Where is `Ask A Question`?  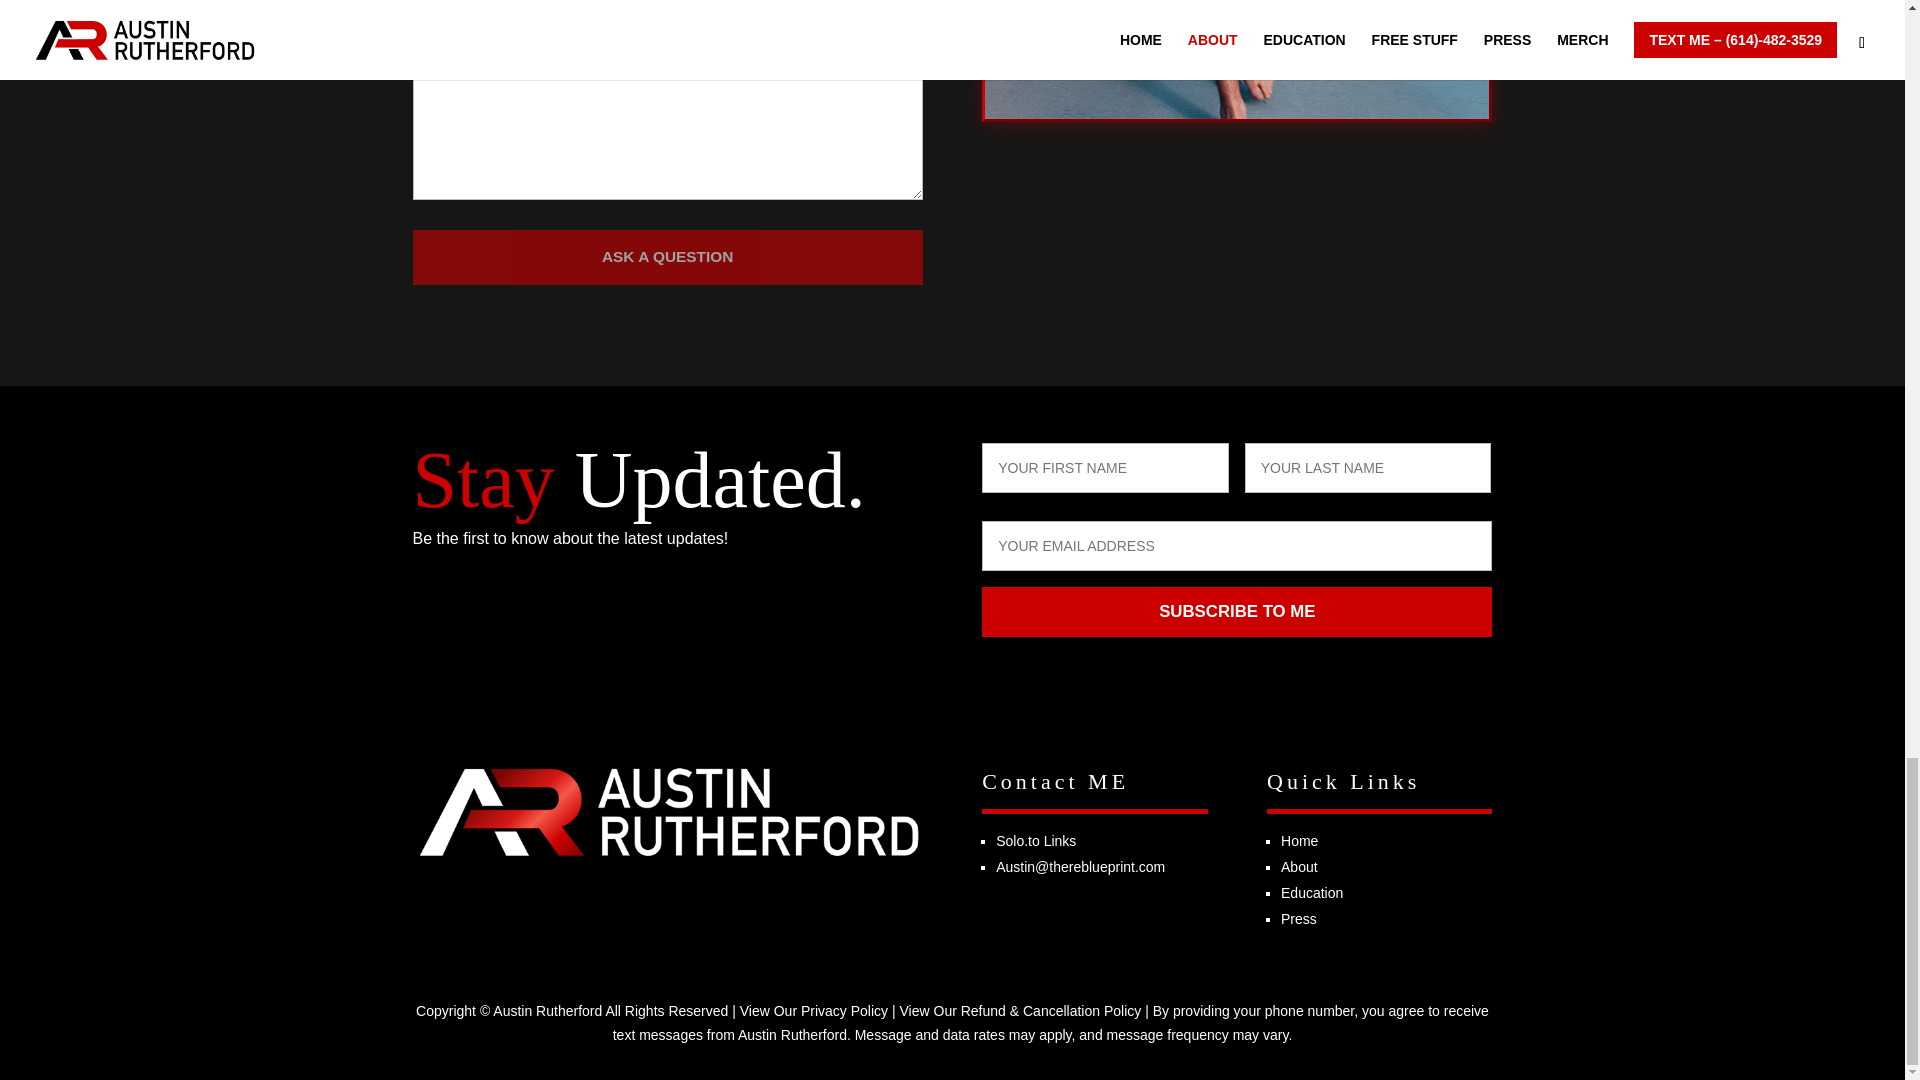
Ask A Question is located at coordinates (666, 258).